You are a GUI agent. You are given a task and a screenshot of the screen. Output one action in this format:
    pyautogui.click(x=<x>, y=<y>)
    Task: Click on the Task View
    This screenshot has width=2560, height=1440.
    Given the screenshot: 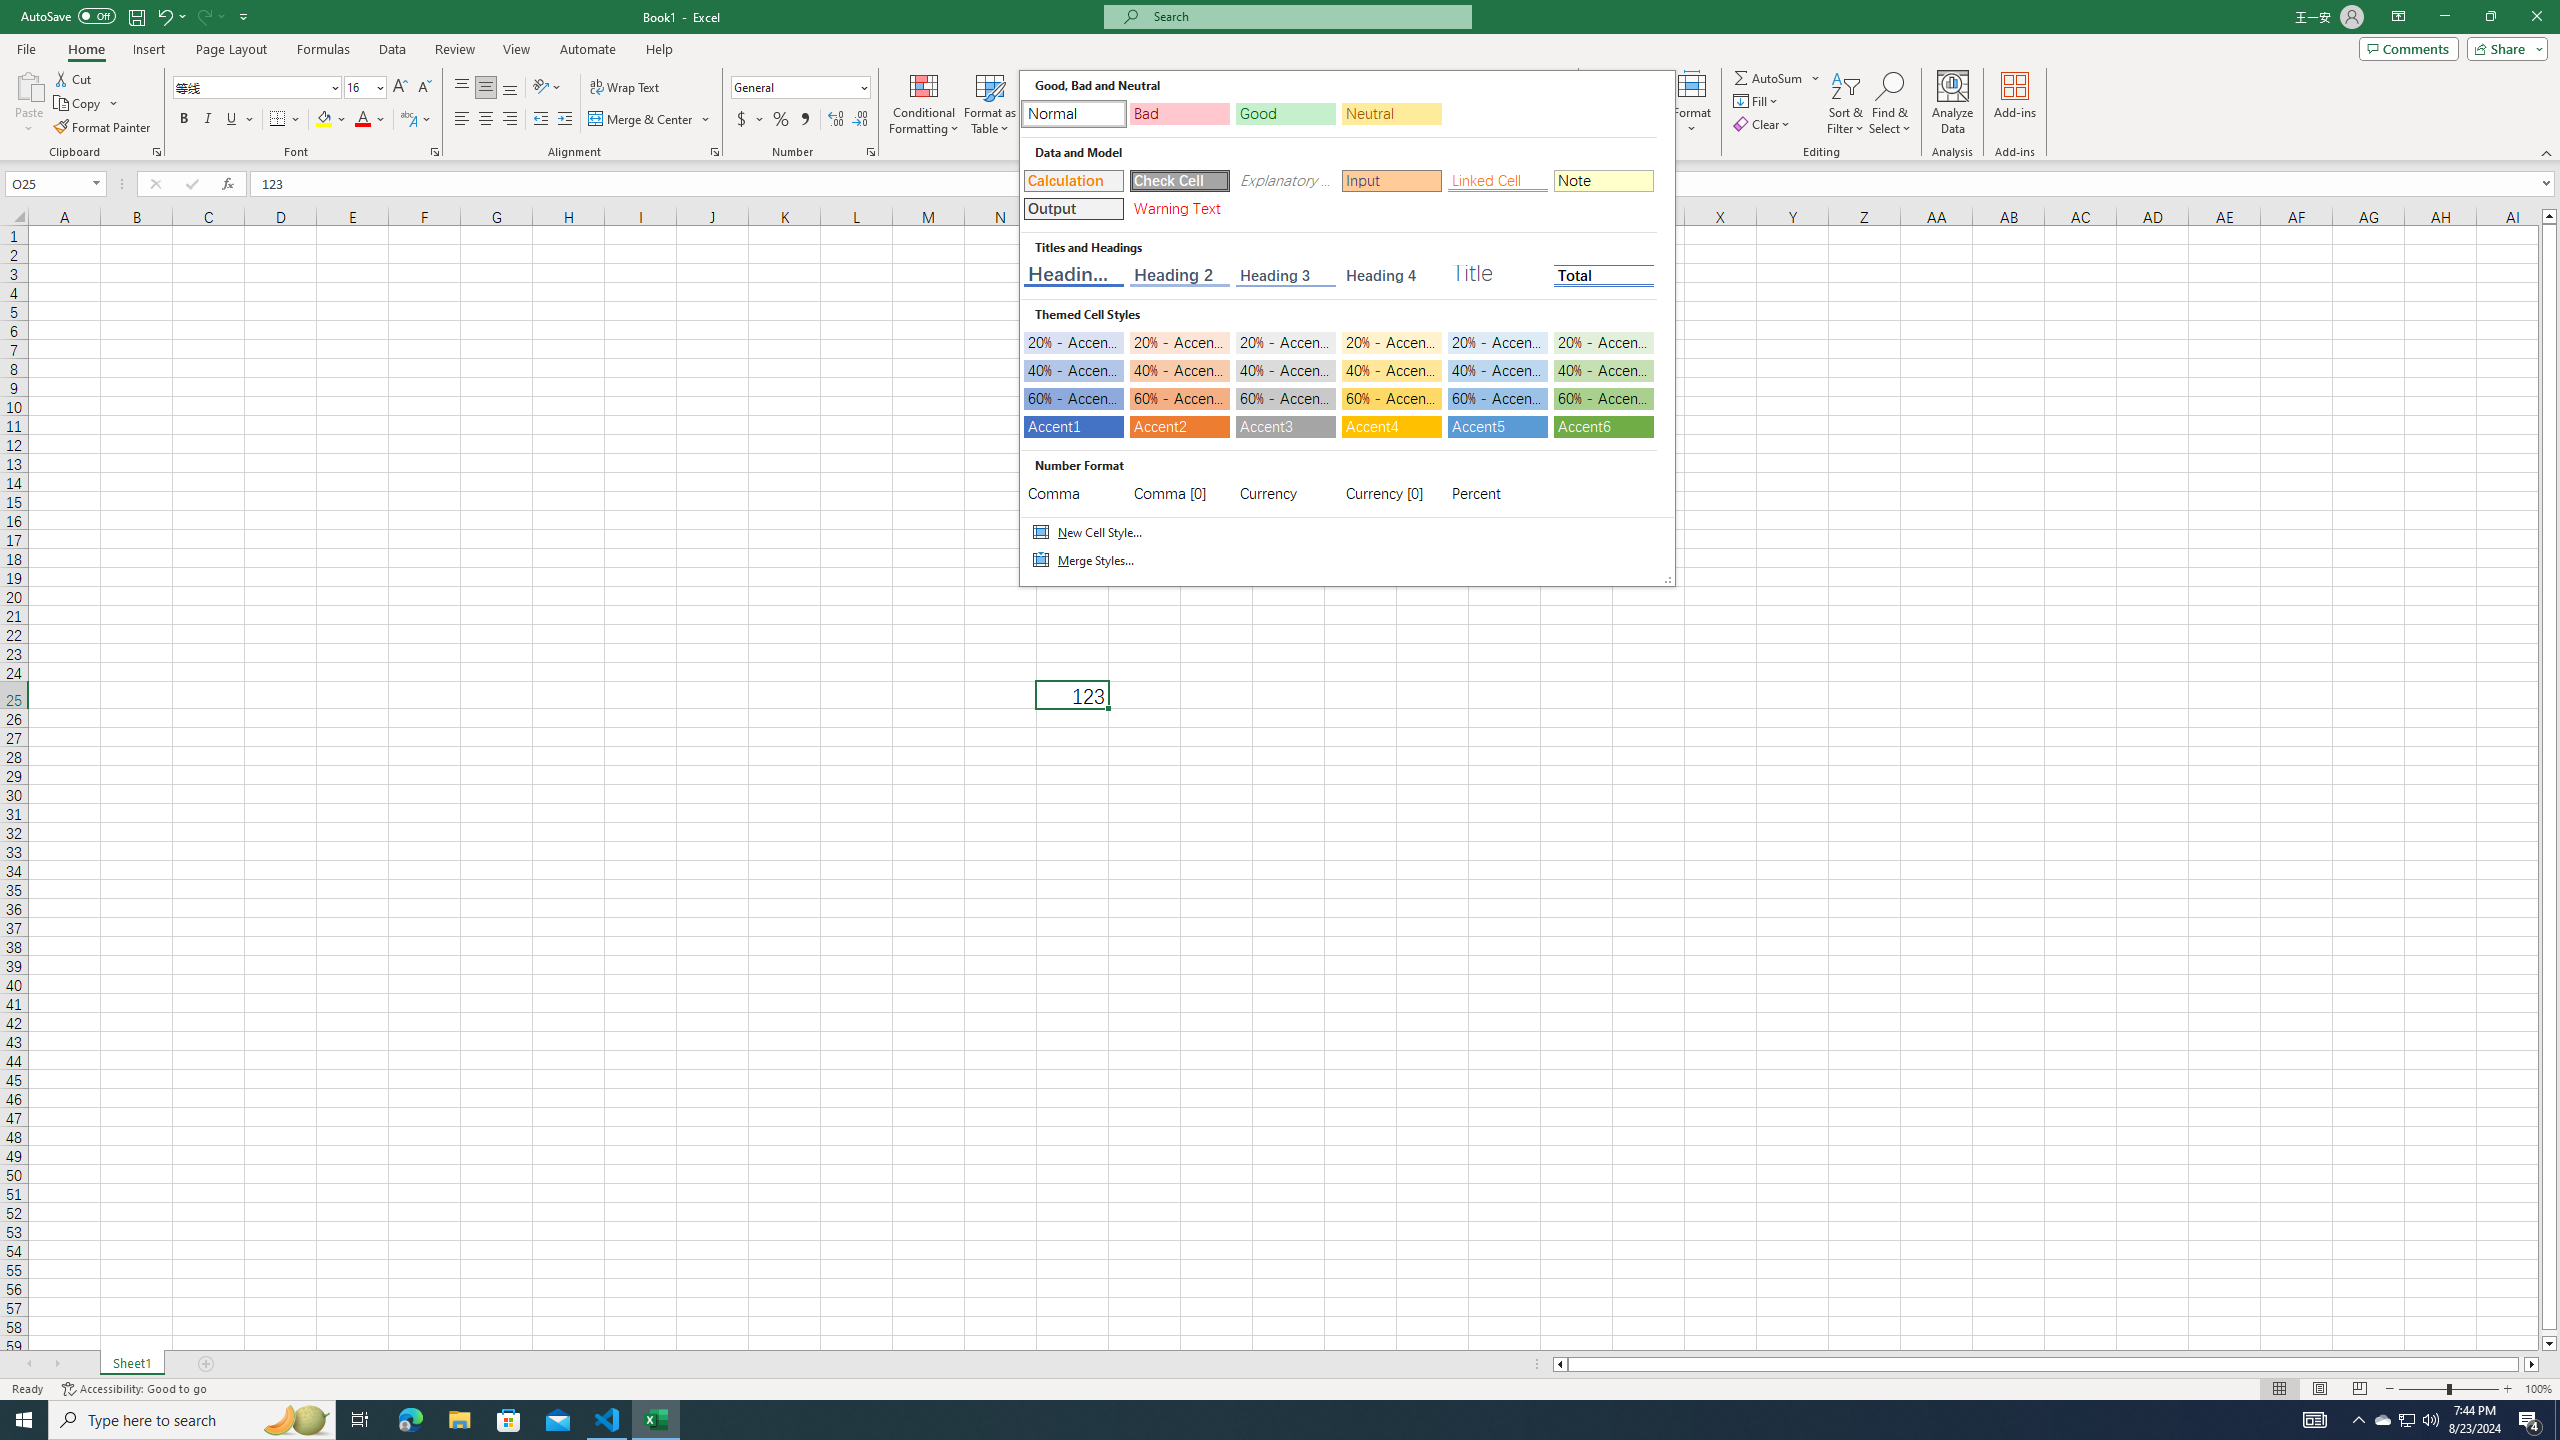 What is the action you would take?
    pyautogui.click(x=424, y=88)
    